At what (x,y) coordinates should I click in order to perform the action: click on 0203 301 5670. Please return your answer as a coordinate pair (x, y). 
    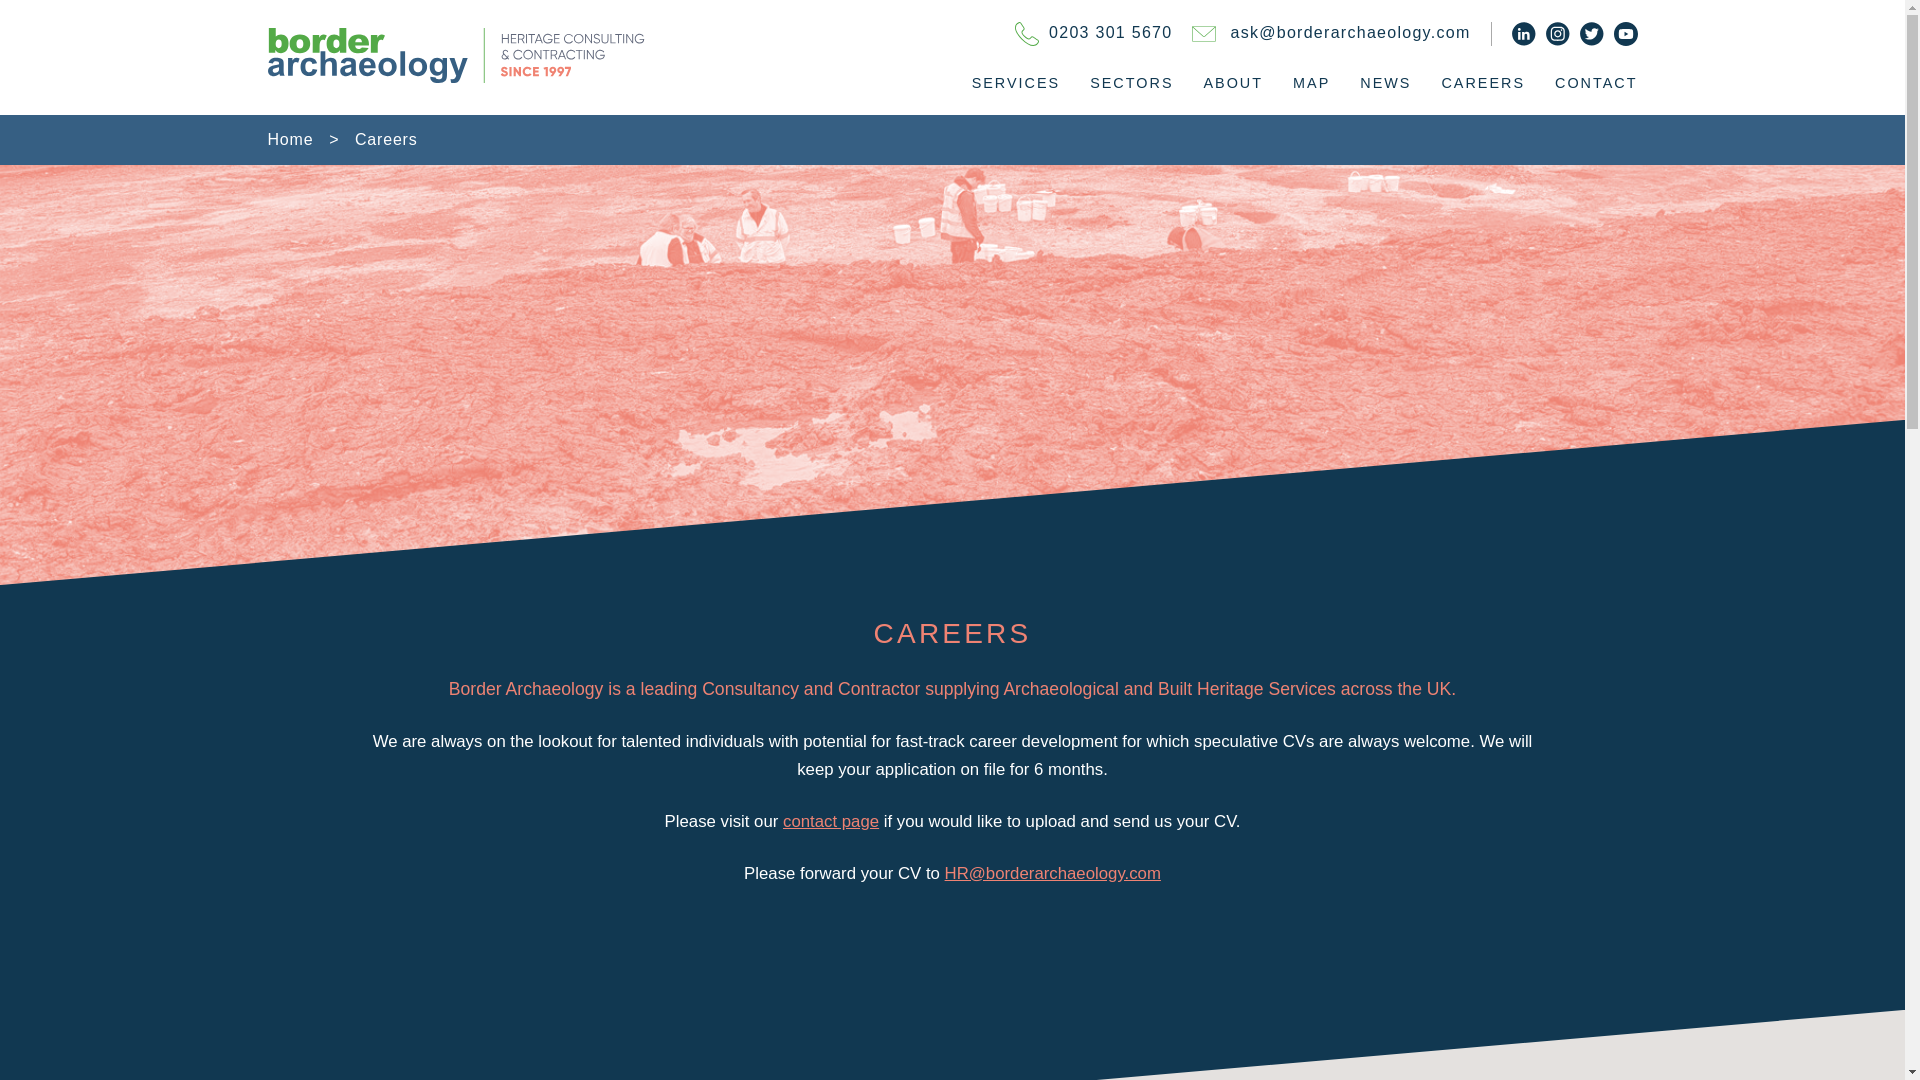
    Looking at the image, I should click on (1093, 34).